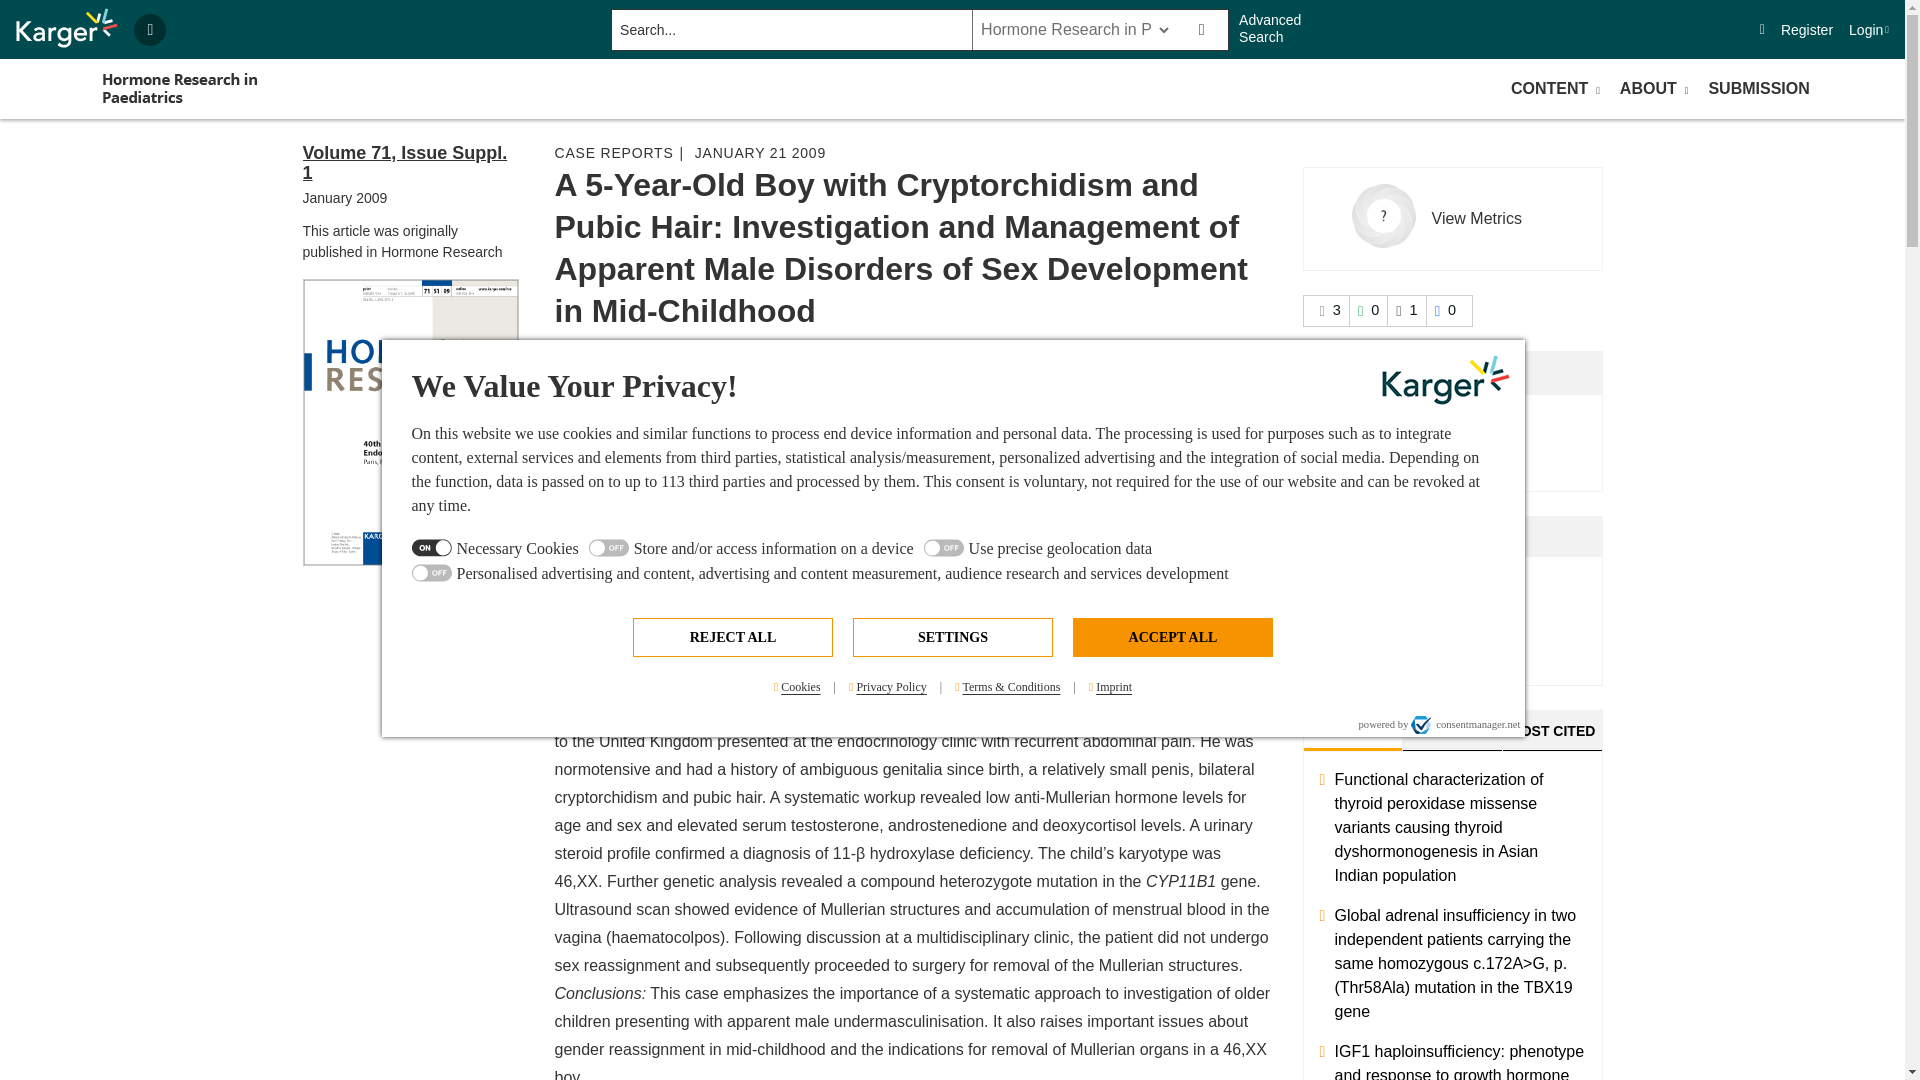  I want to click on consentmanager.net, so click(1466, 724).